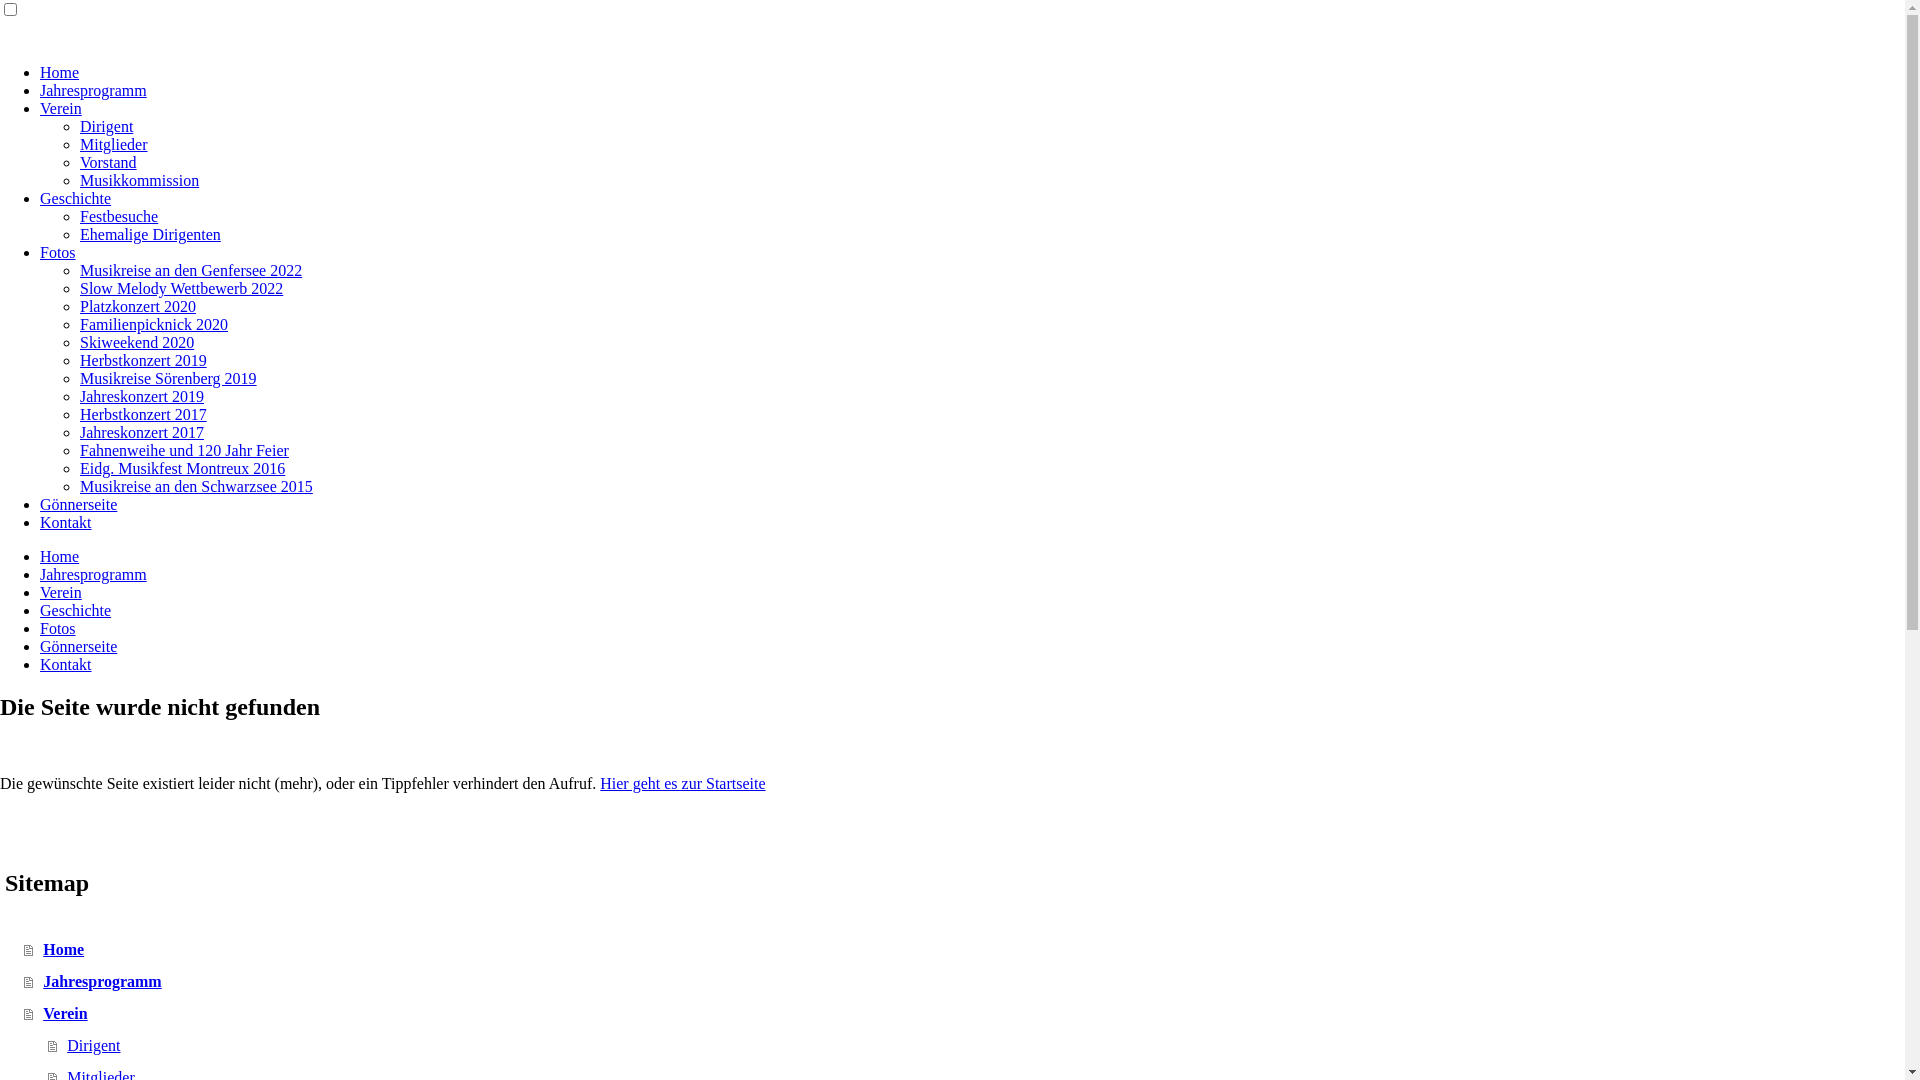 Image resolution: width=1920 pixels, height=1080 pixels. Describe the element at coordinates (144, 414) in the screenshot. I see `Herbstkonzert 2017` at that location.